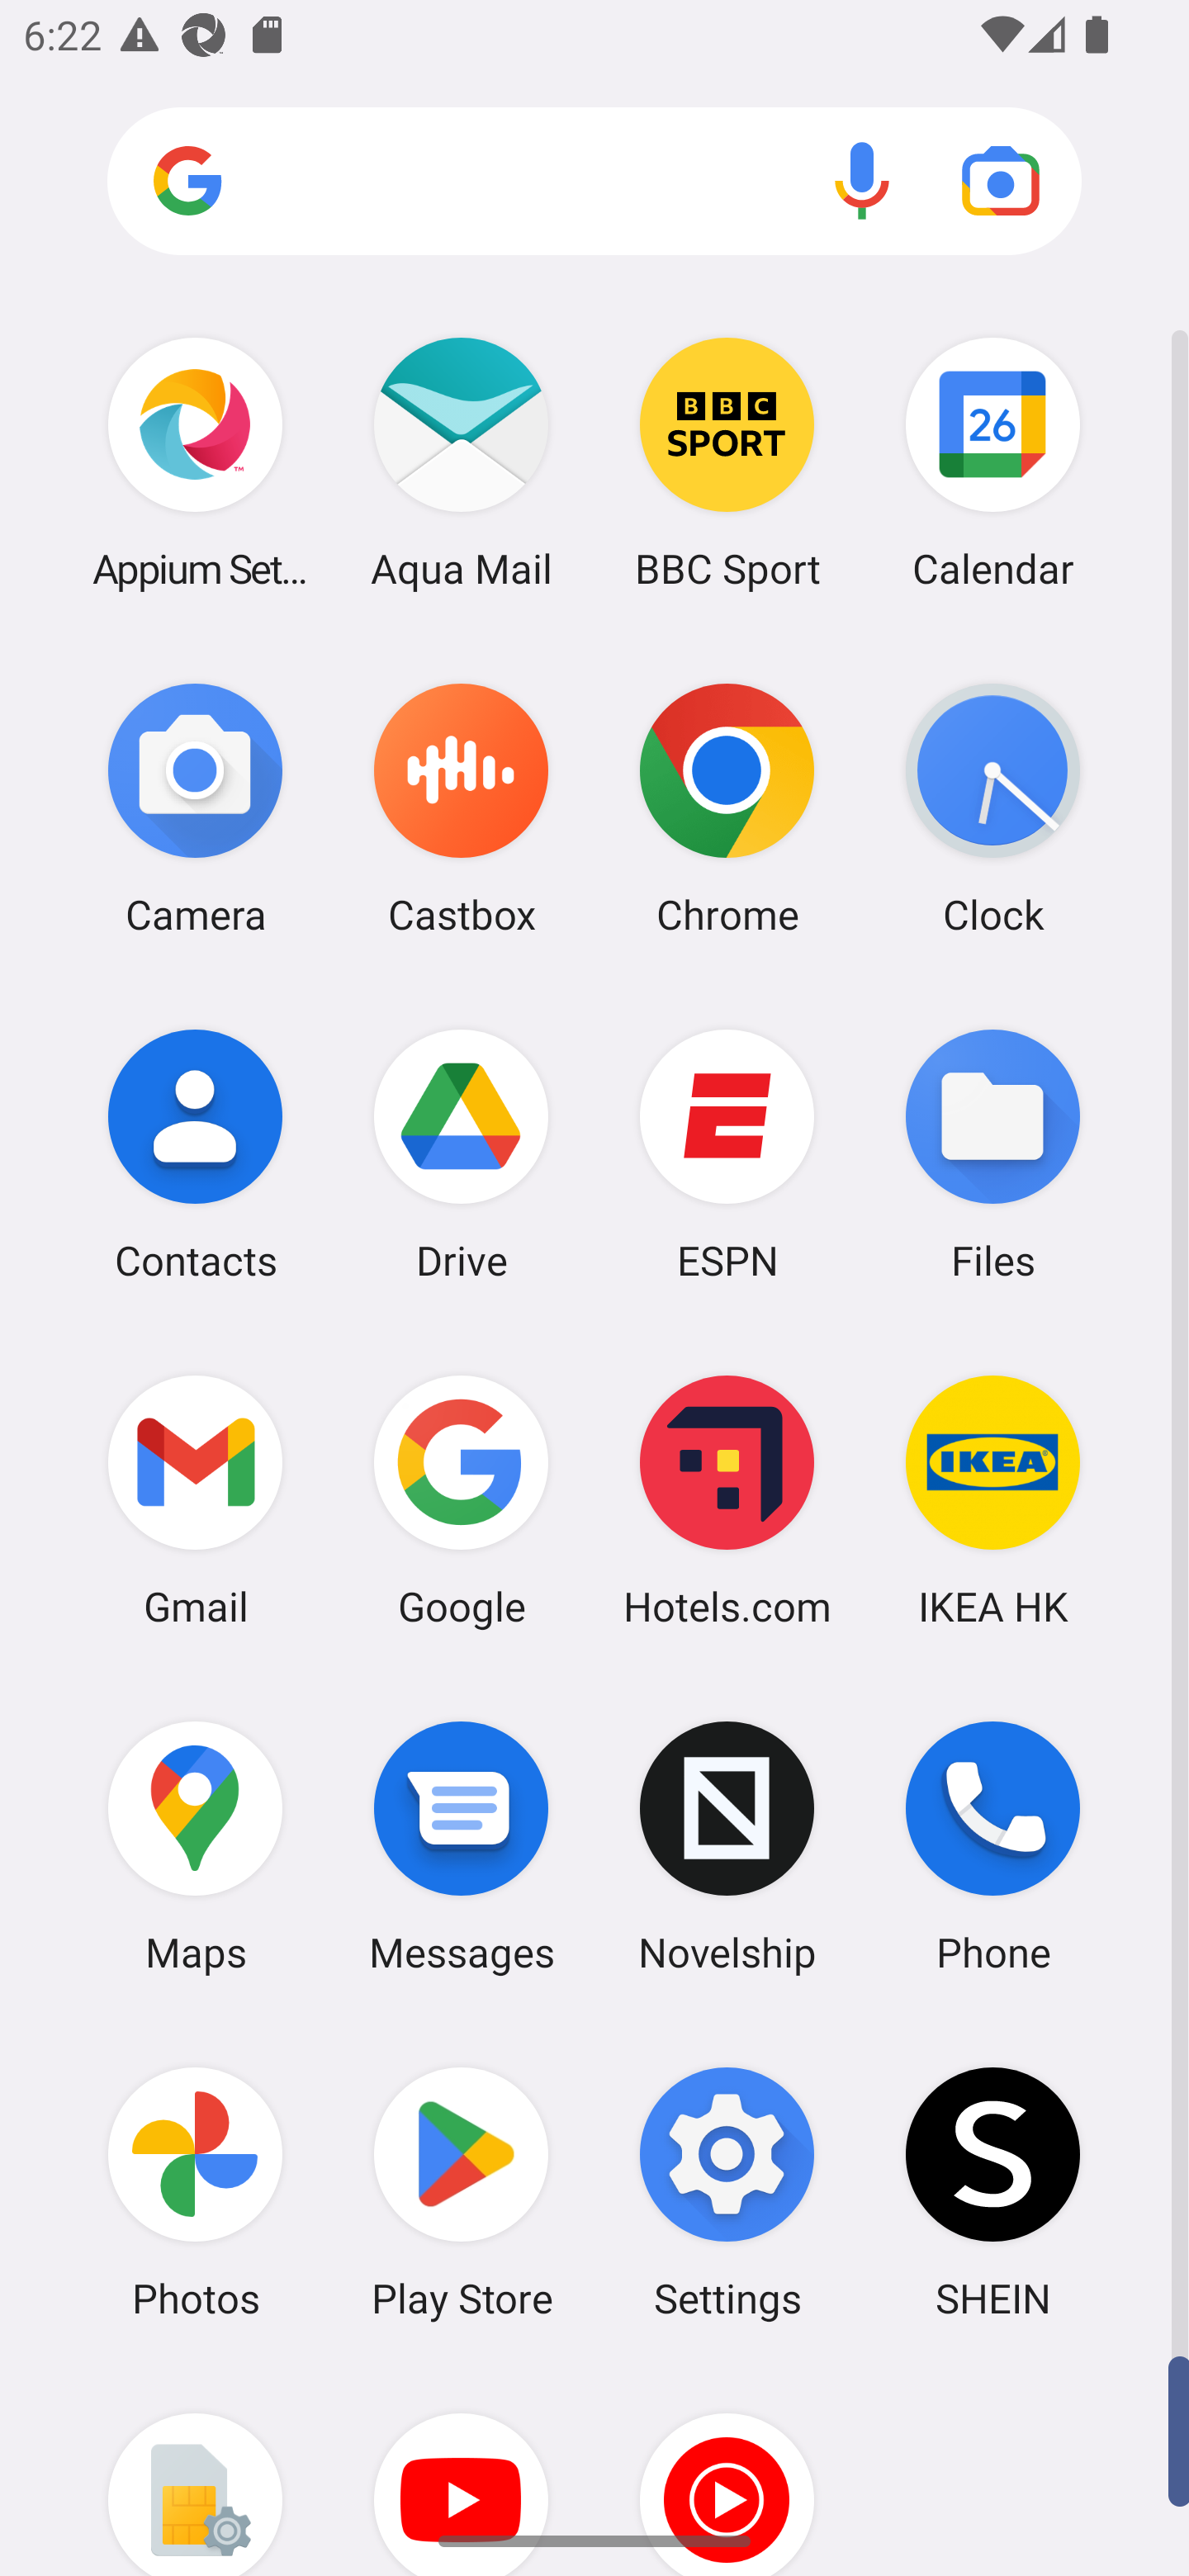 The height and width of the screenshot is (2576, 1189). Describe the element at coordinates (461, 462) in the screenshot. I see `Aqua Mail` at that location.